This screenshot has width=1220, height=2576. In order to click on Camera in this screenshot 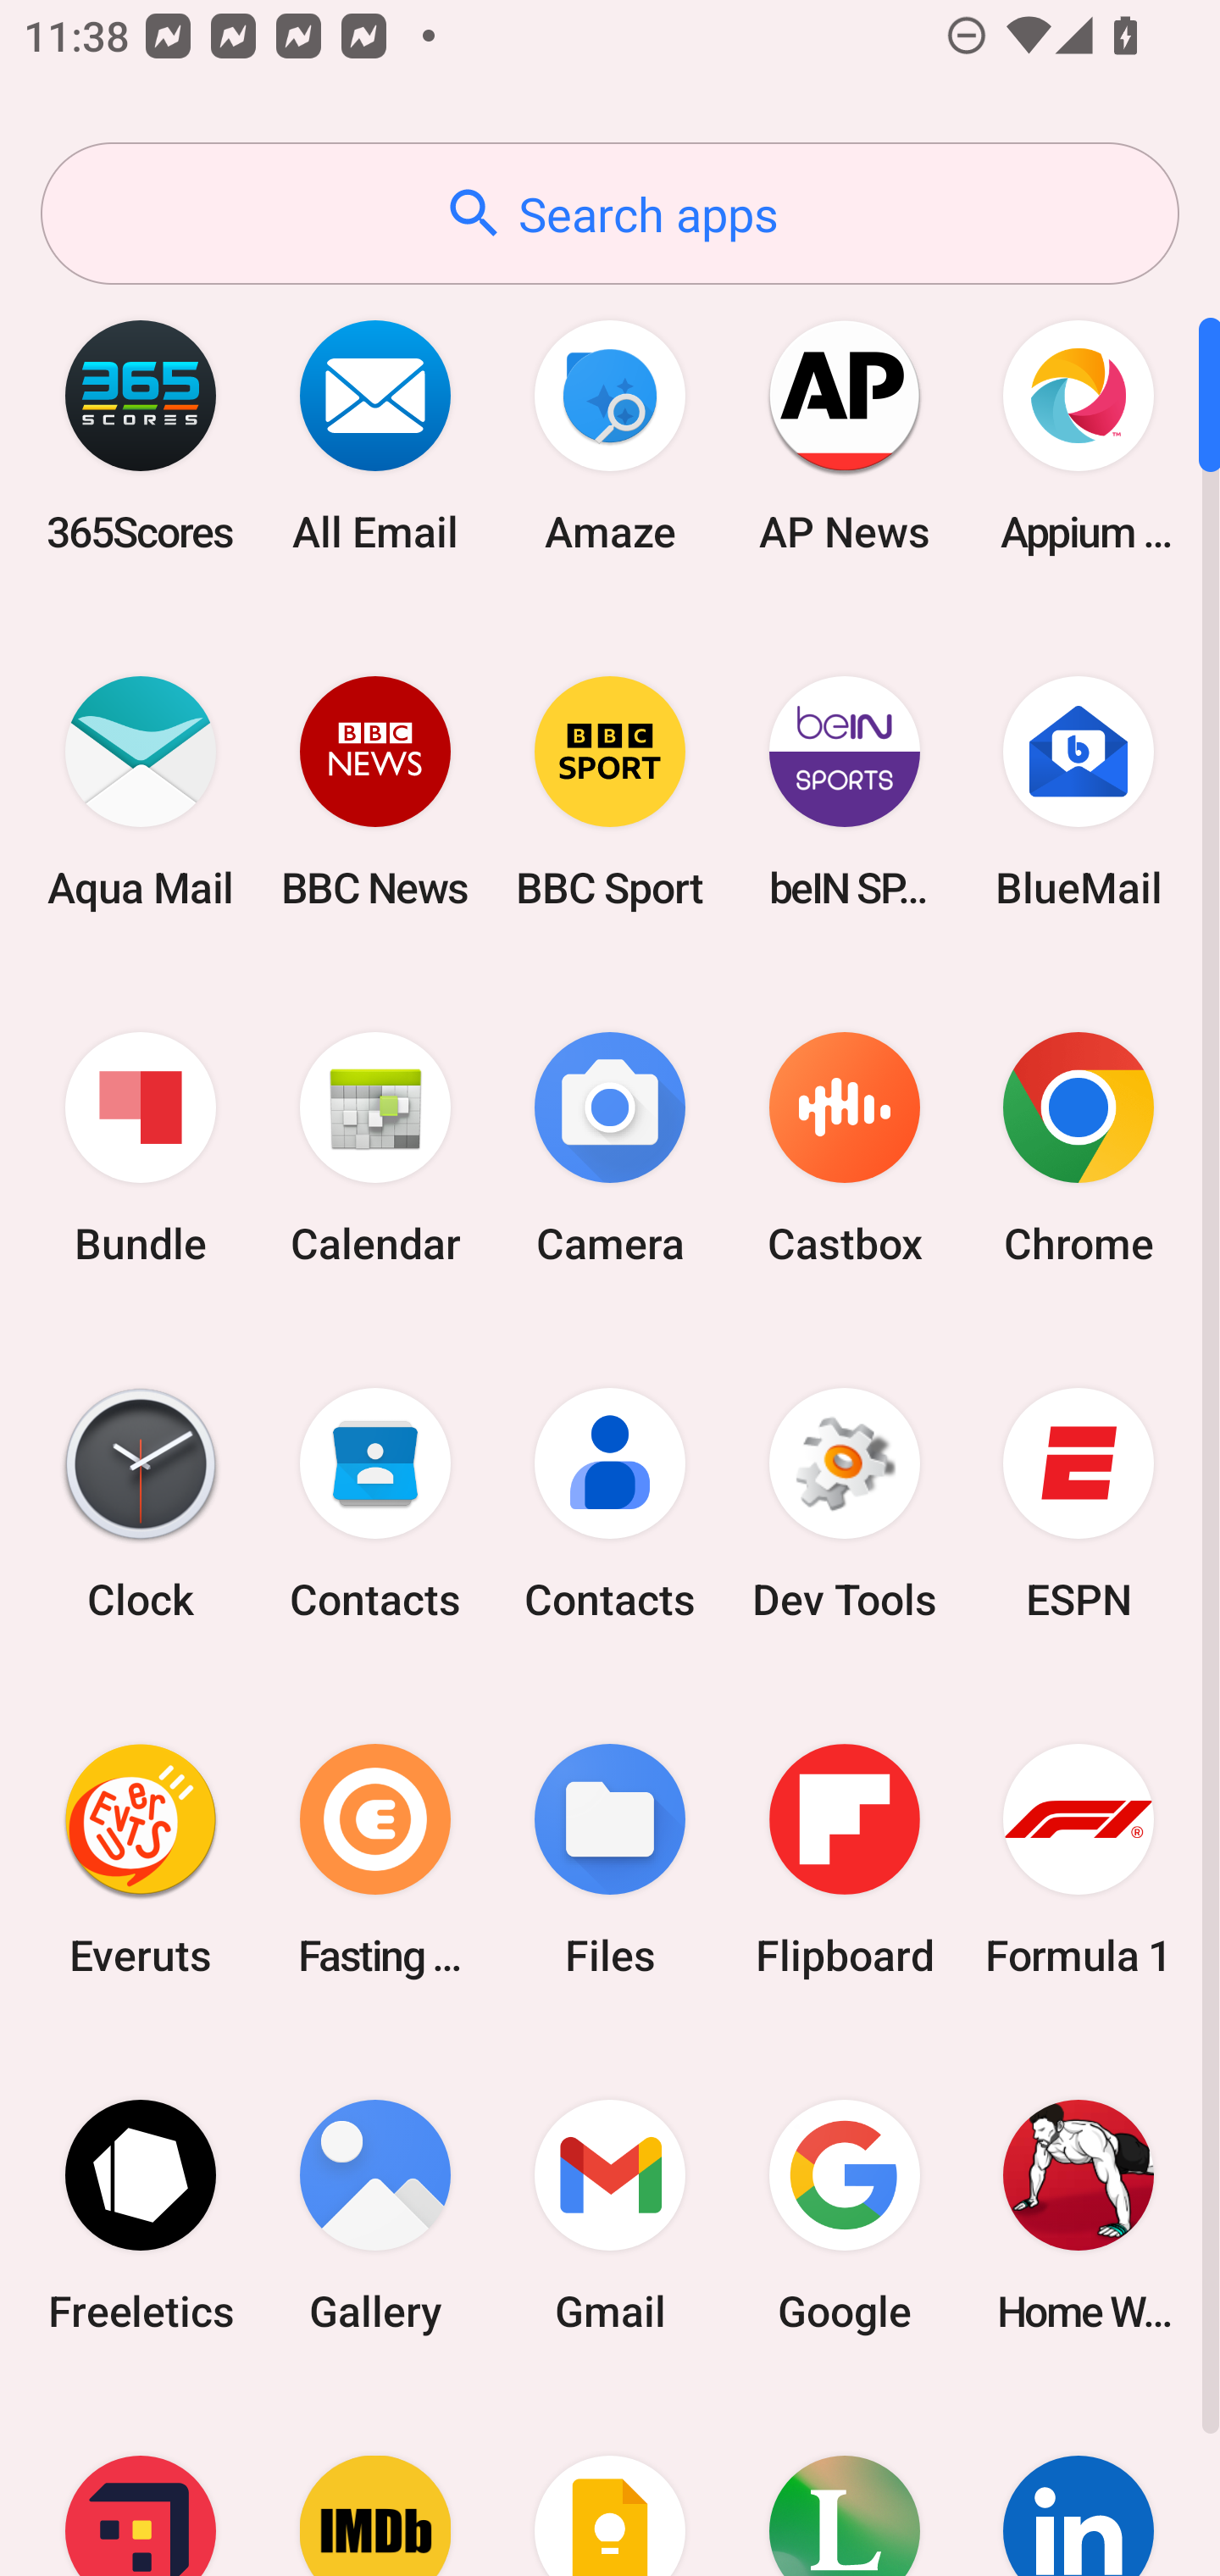, I will do `click(610, 1149)`.